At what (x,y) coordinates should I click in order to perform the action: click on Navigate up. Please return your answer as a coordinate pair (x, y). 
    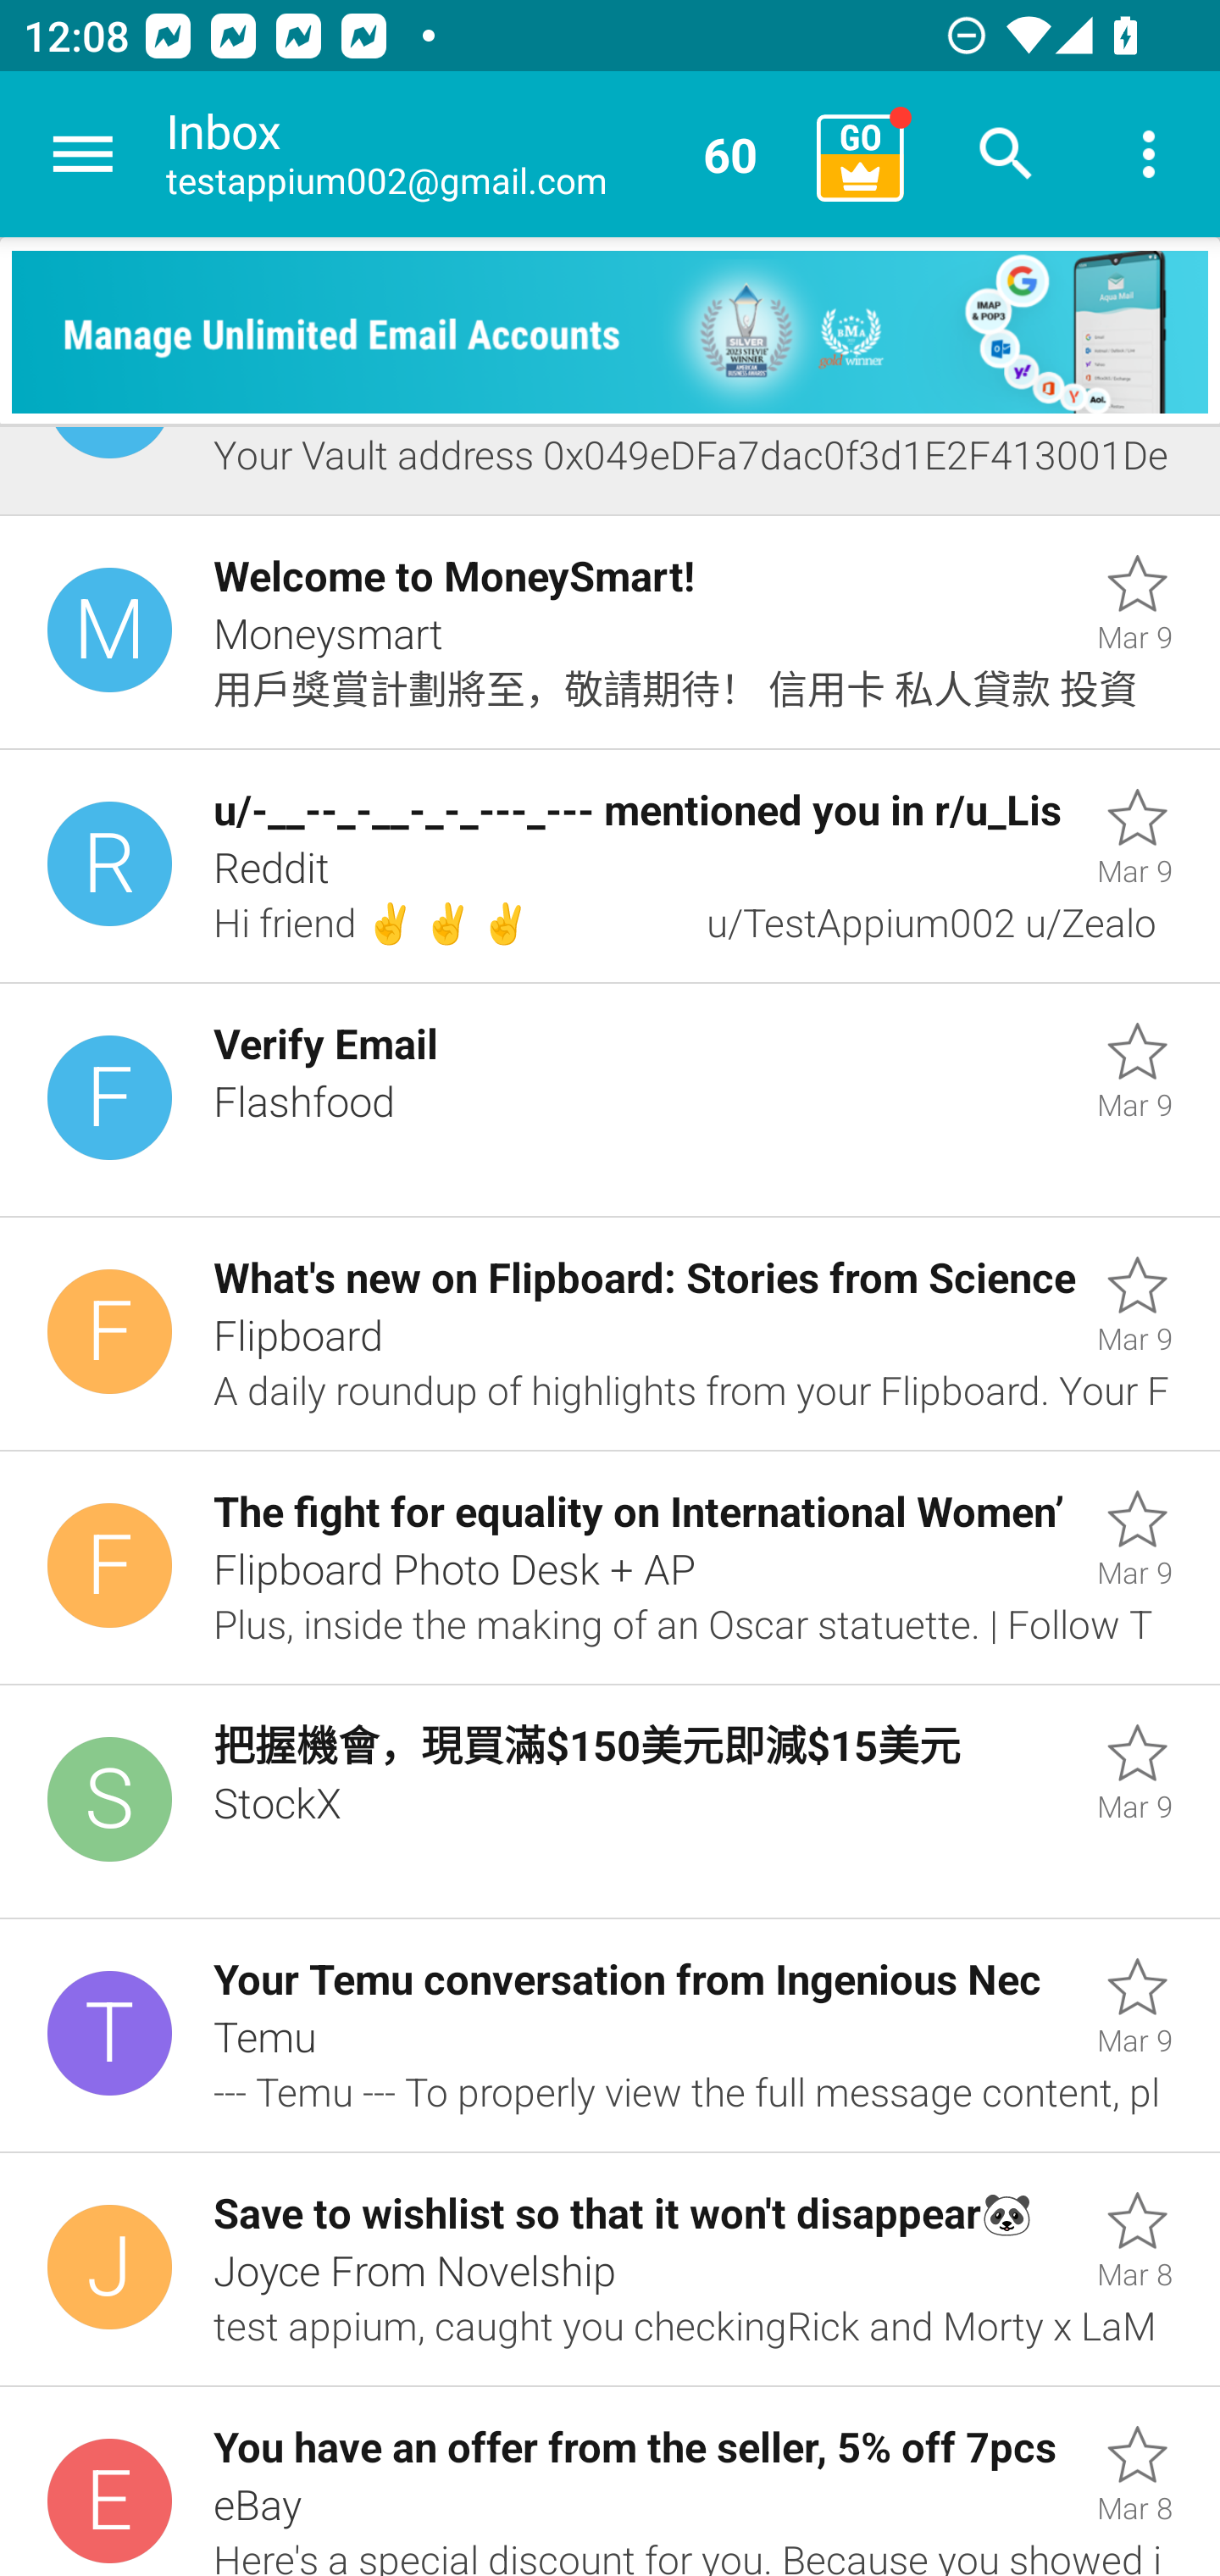
    Looking at the image, I should click on (83, 154).